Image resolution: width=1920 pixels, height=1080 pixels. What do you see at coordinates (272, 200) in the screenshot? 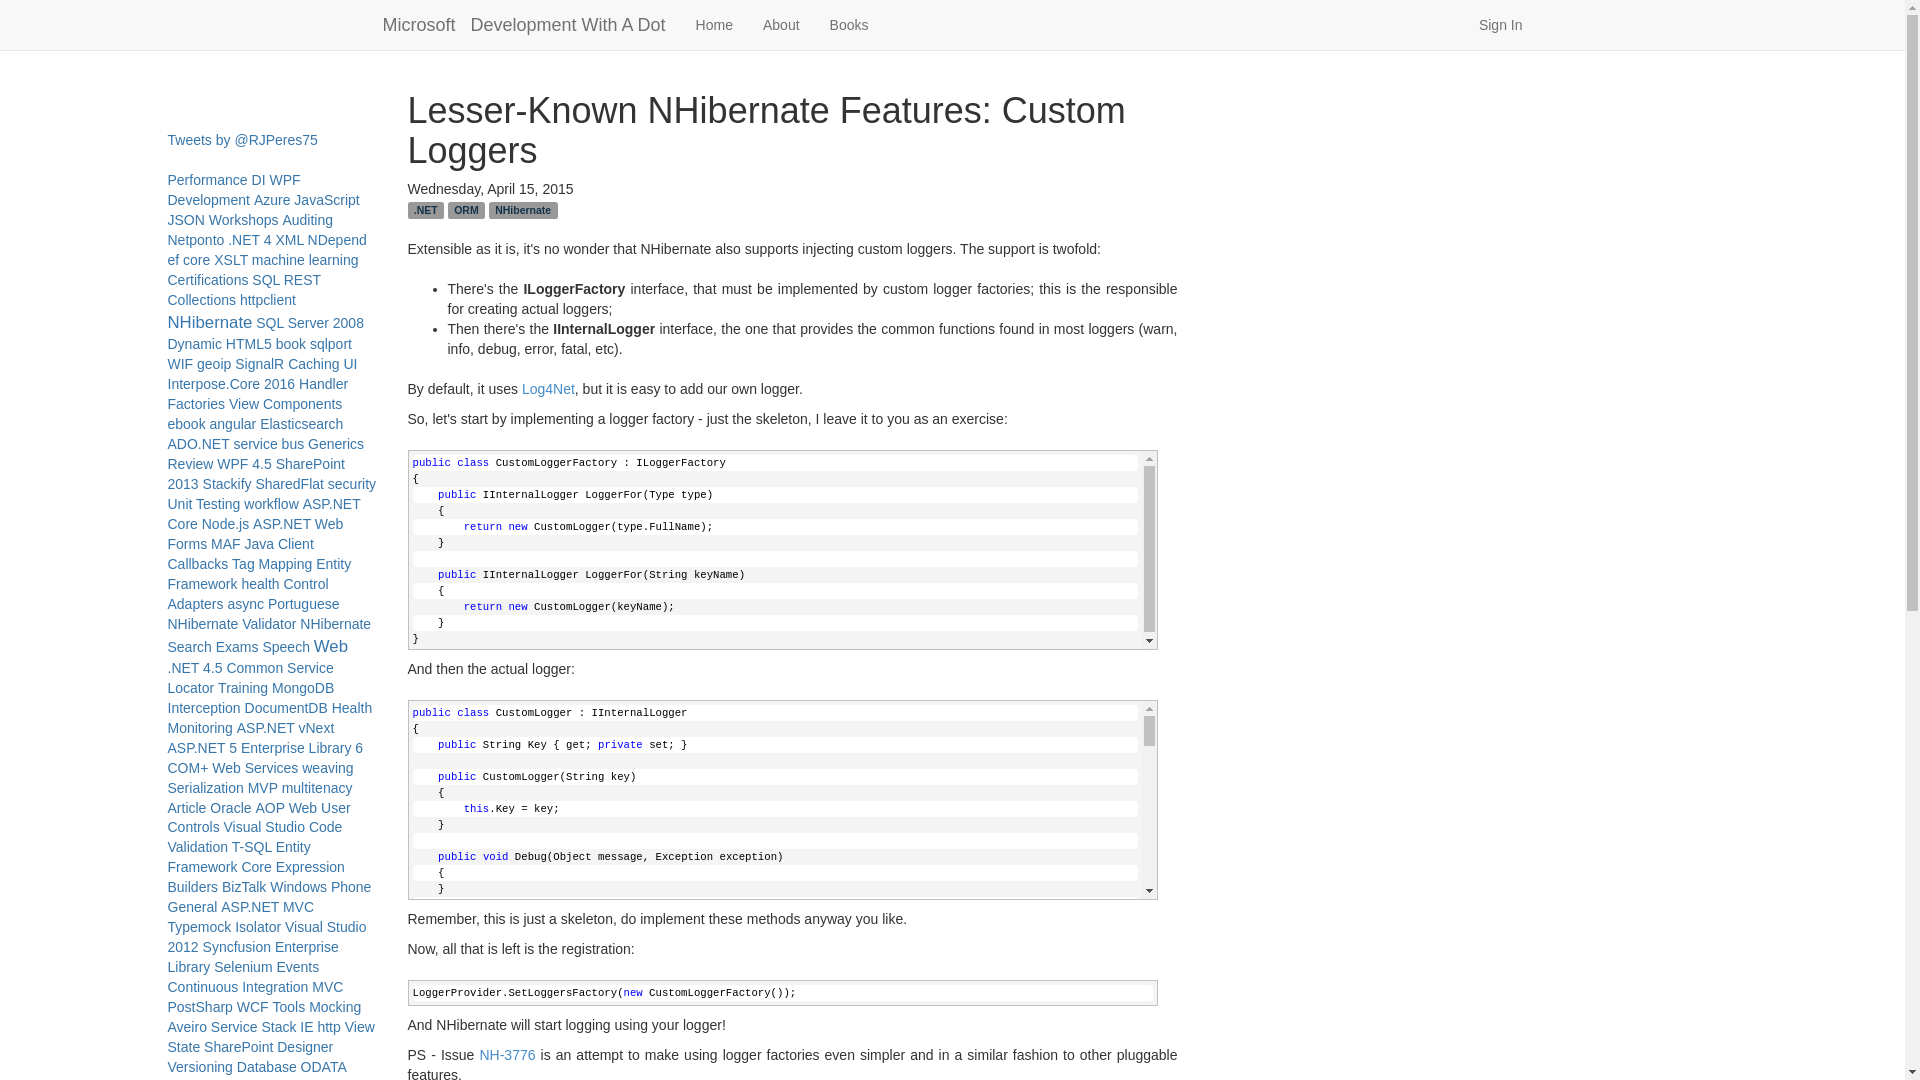
I see `Azure` at bounding box center [272, 200].